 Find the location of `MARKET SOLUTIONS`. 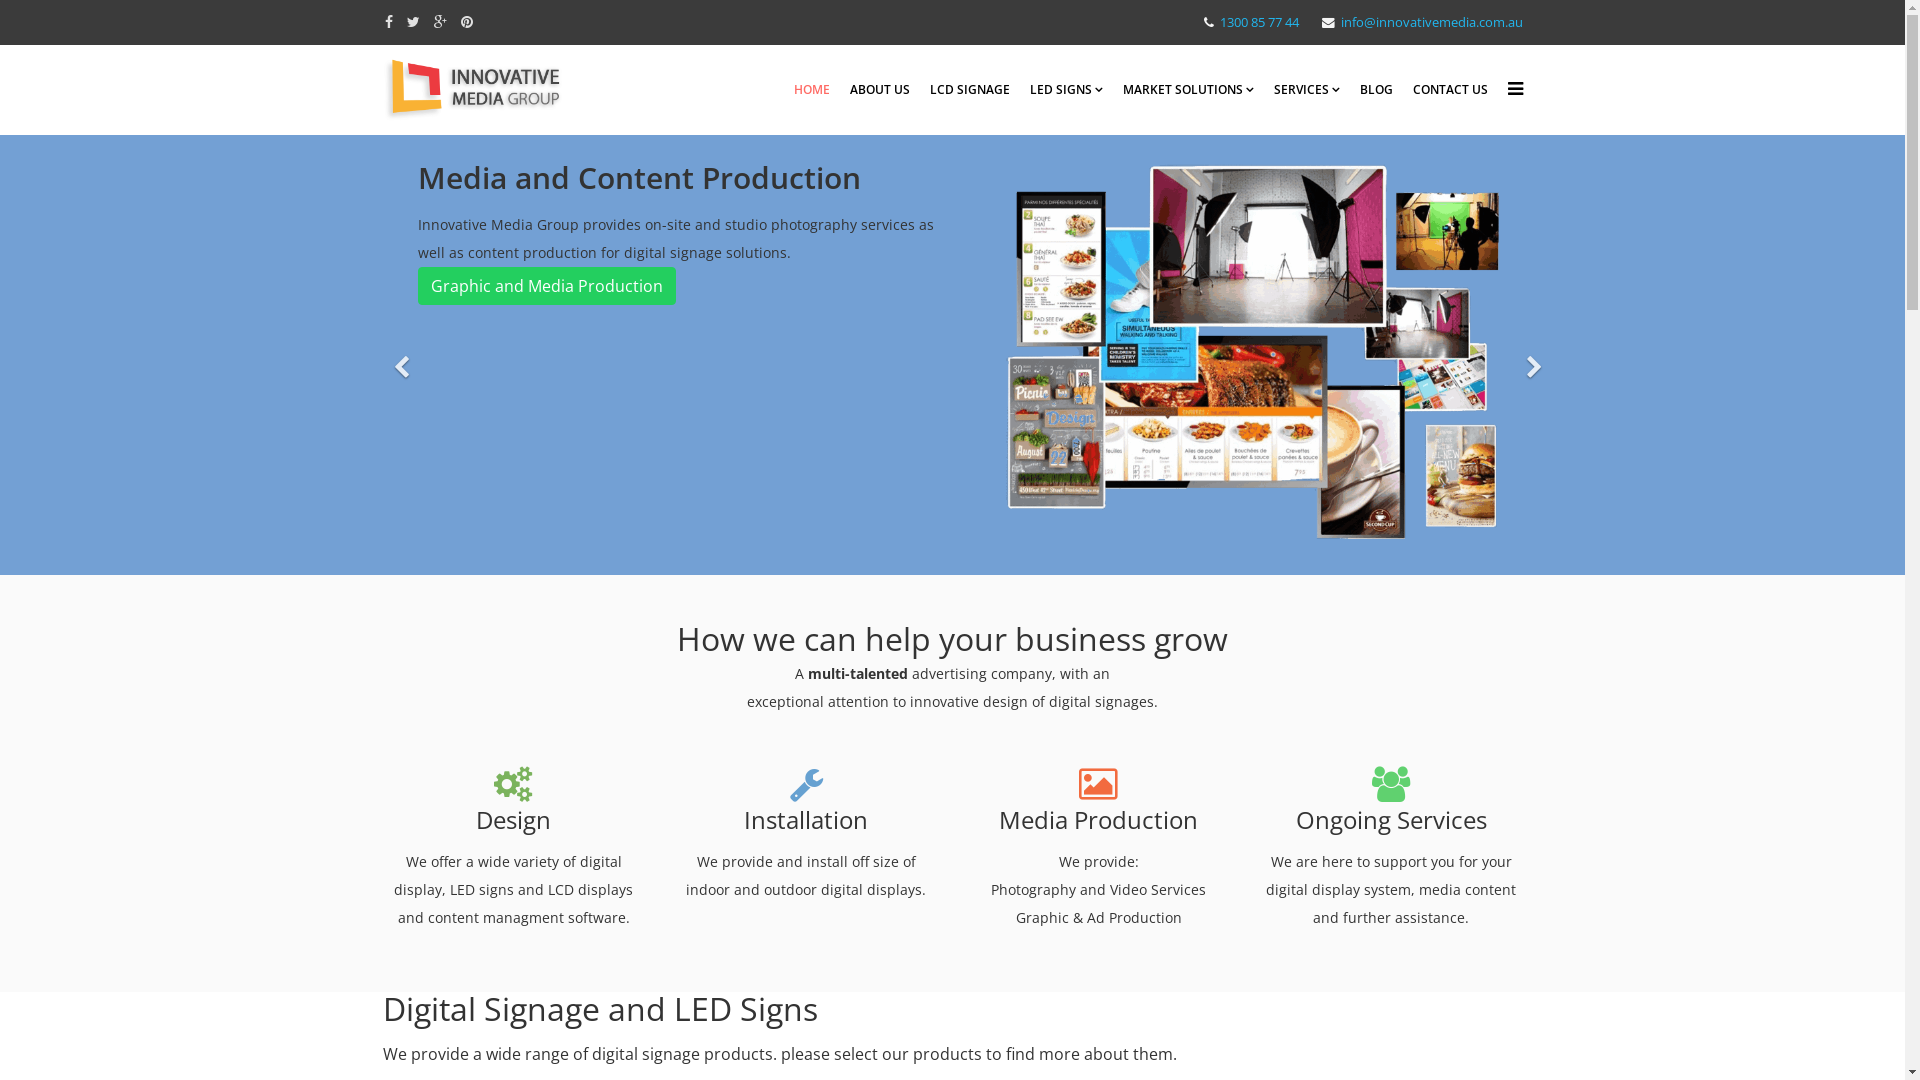

MARKET SOLUTIONS is located at coordinates (1188, 90).